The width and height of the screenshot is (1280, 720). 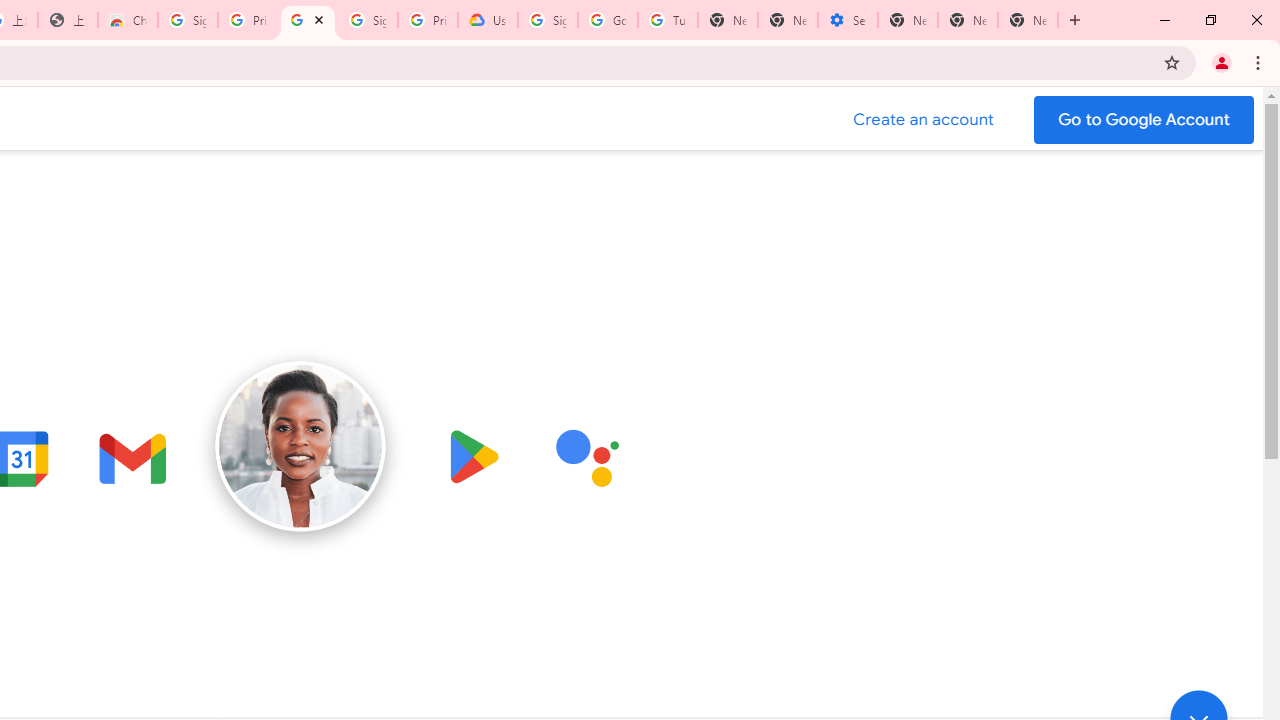 What do you see at coordinates (924, 120) in the screenshot?
I see `Create a Google Account` at bounding box center [924, 120].